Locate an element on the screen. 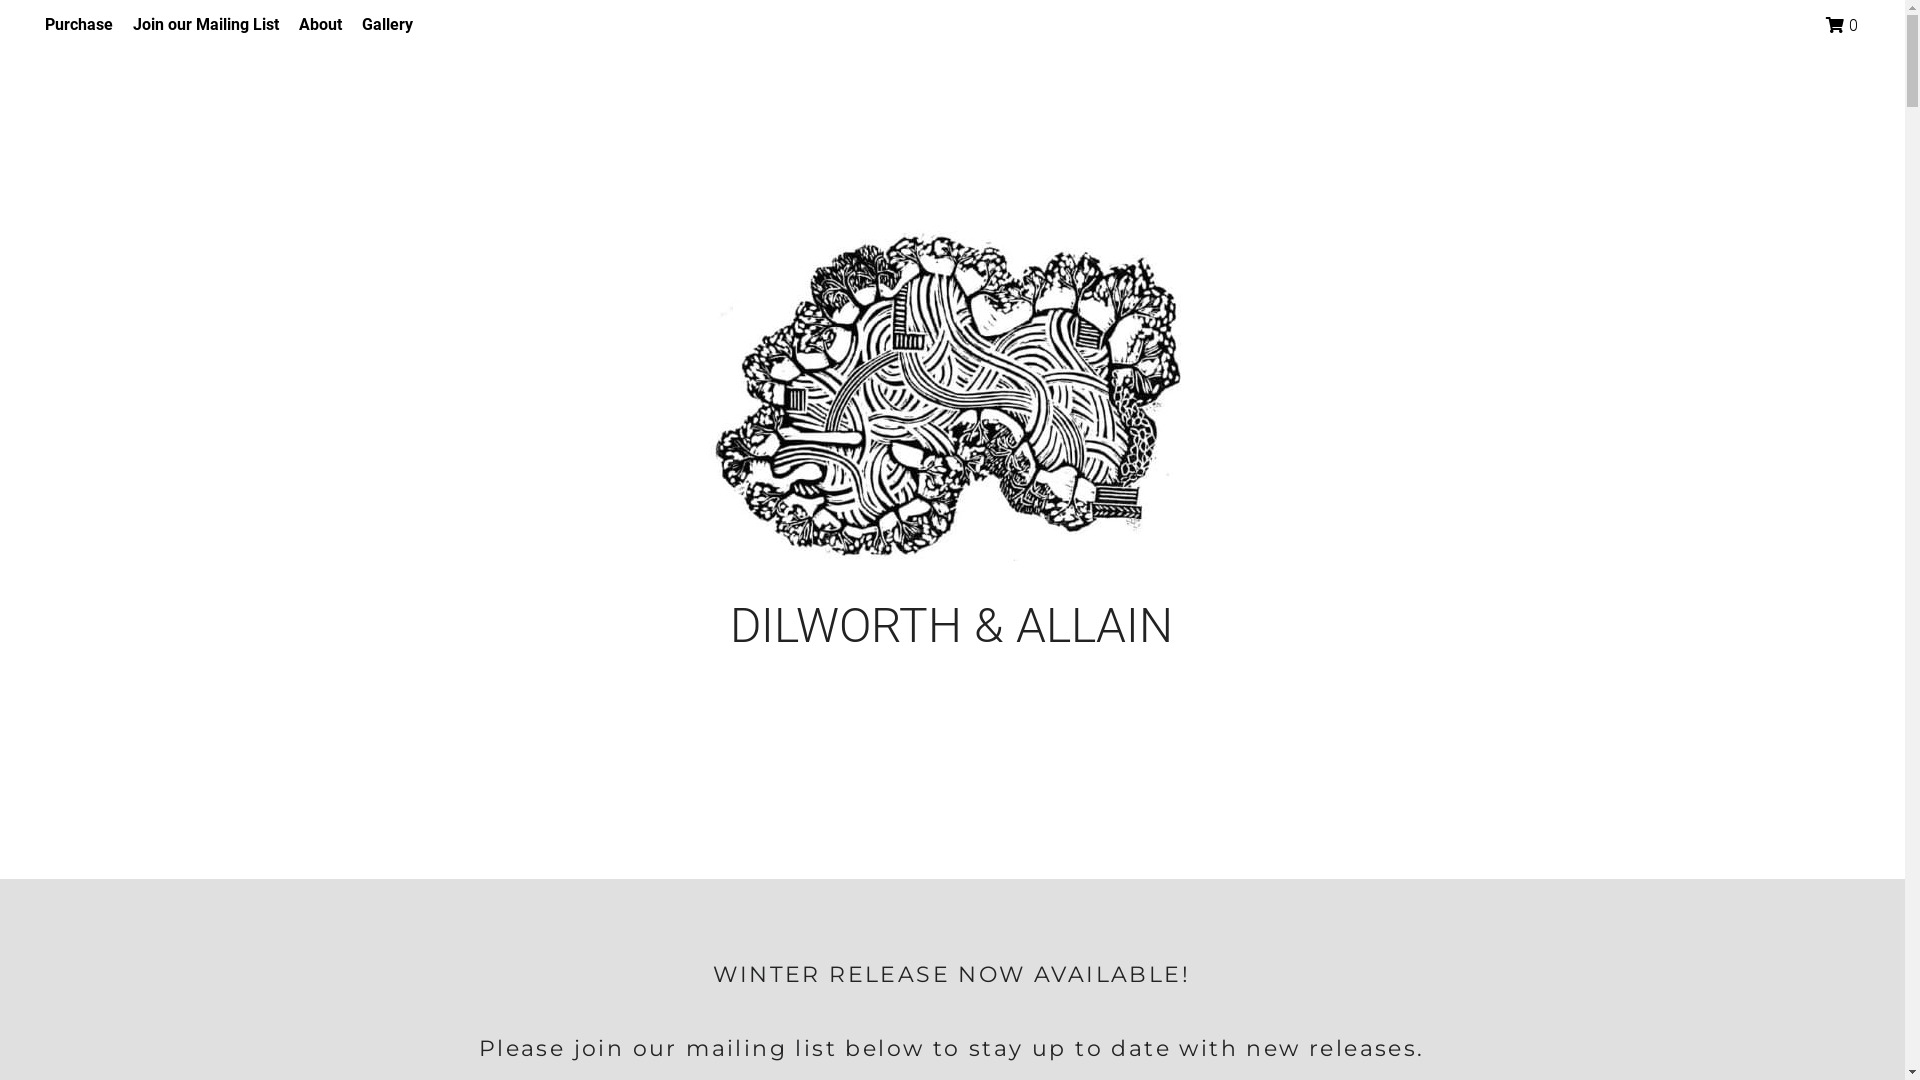 Image resolution: width=1920 pixels, height=1080 pixels. About is located at coordinates (320, 25).